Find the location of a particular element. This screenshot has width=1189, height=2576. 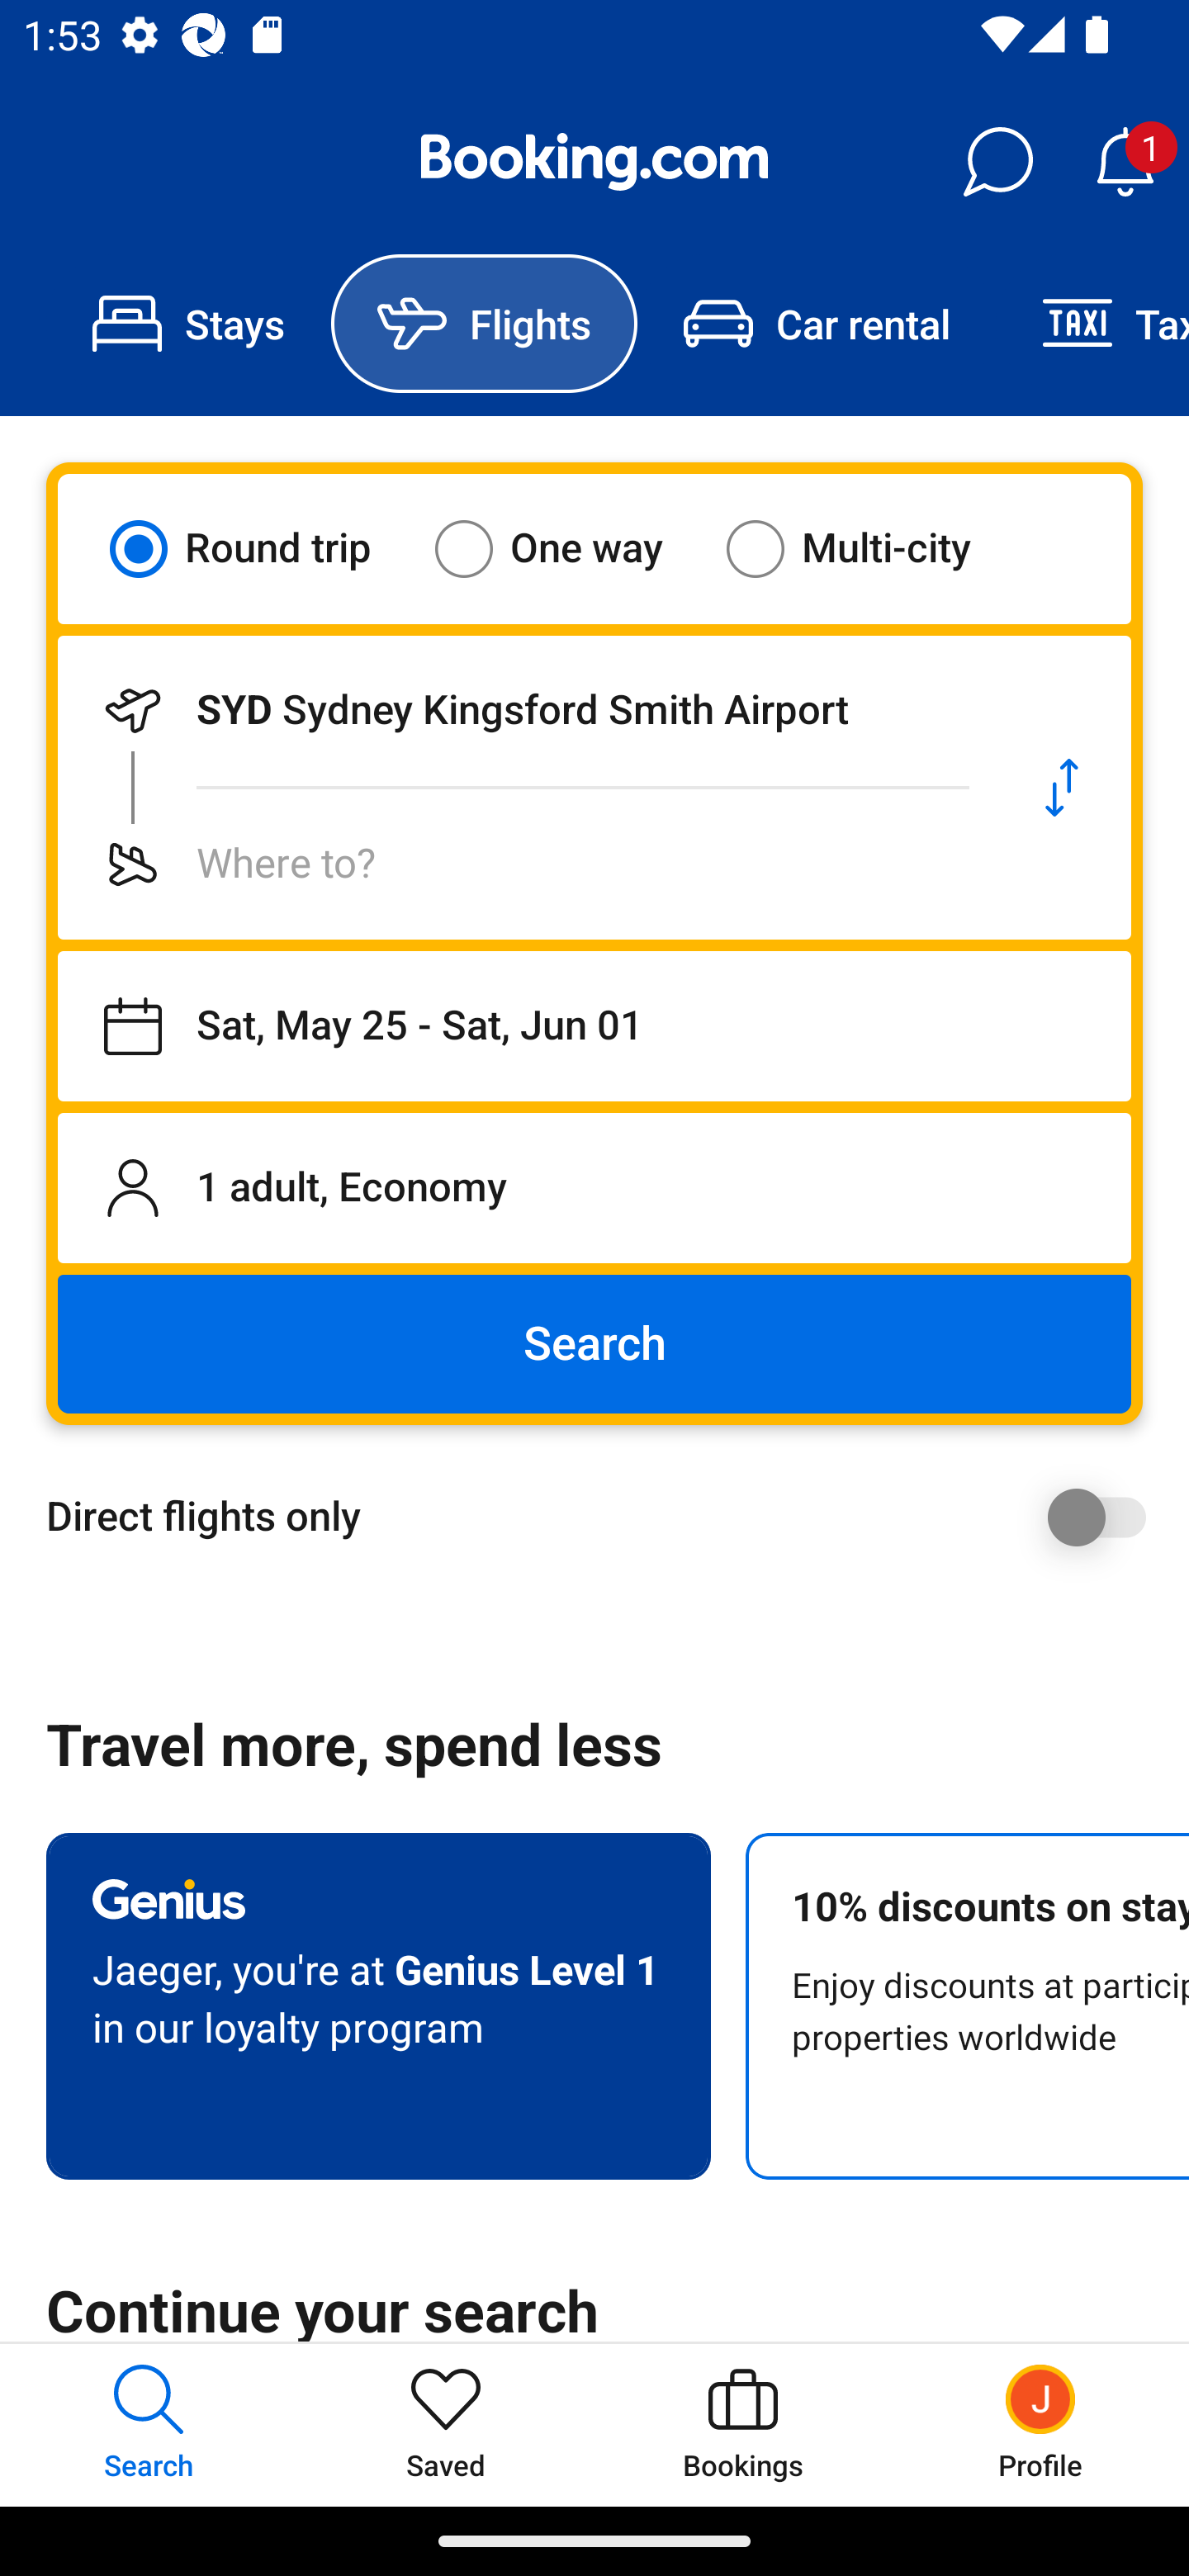

Direct flights only is located at coordinates (606, 1517).